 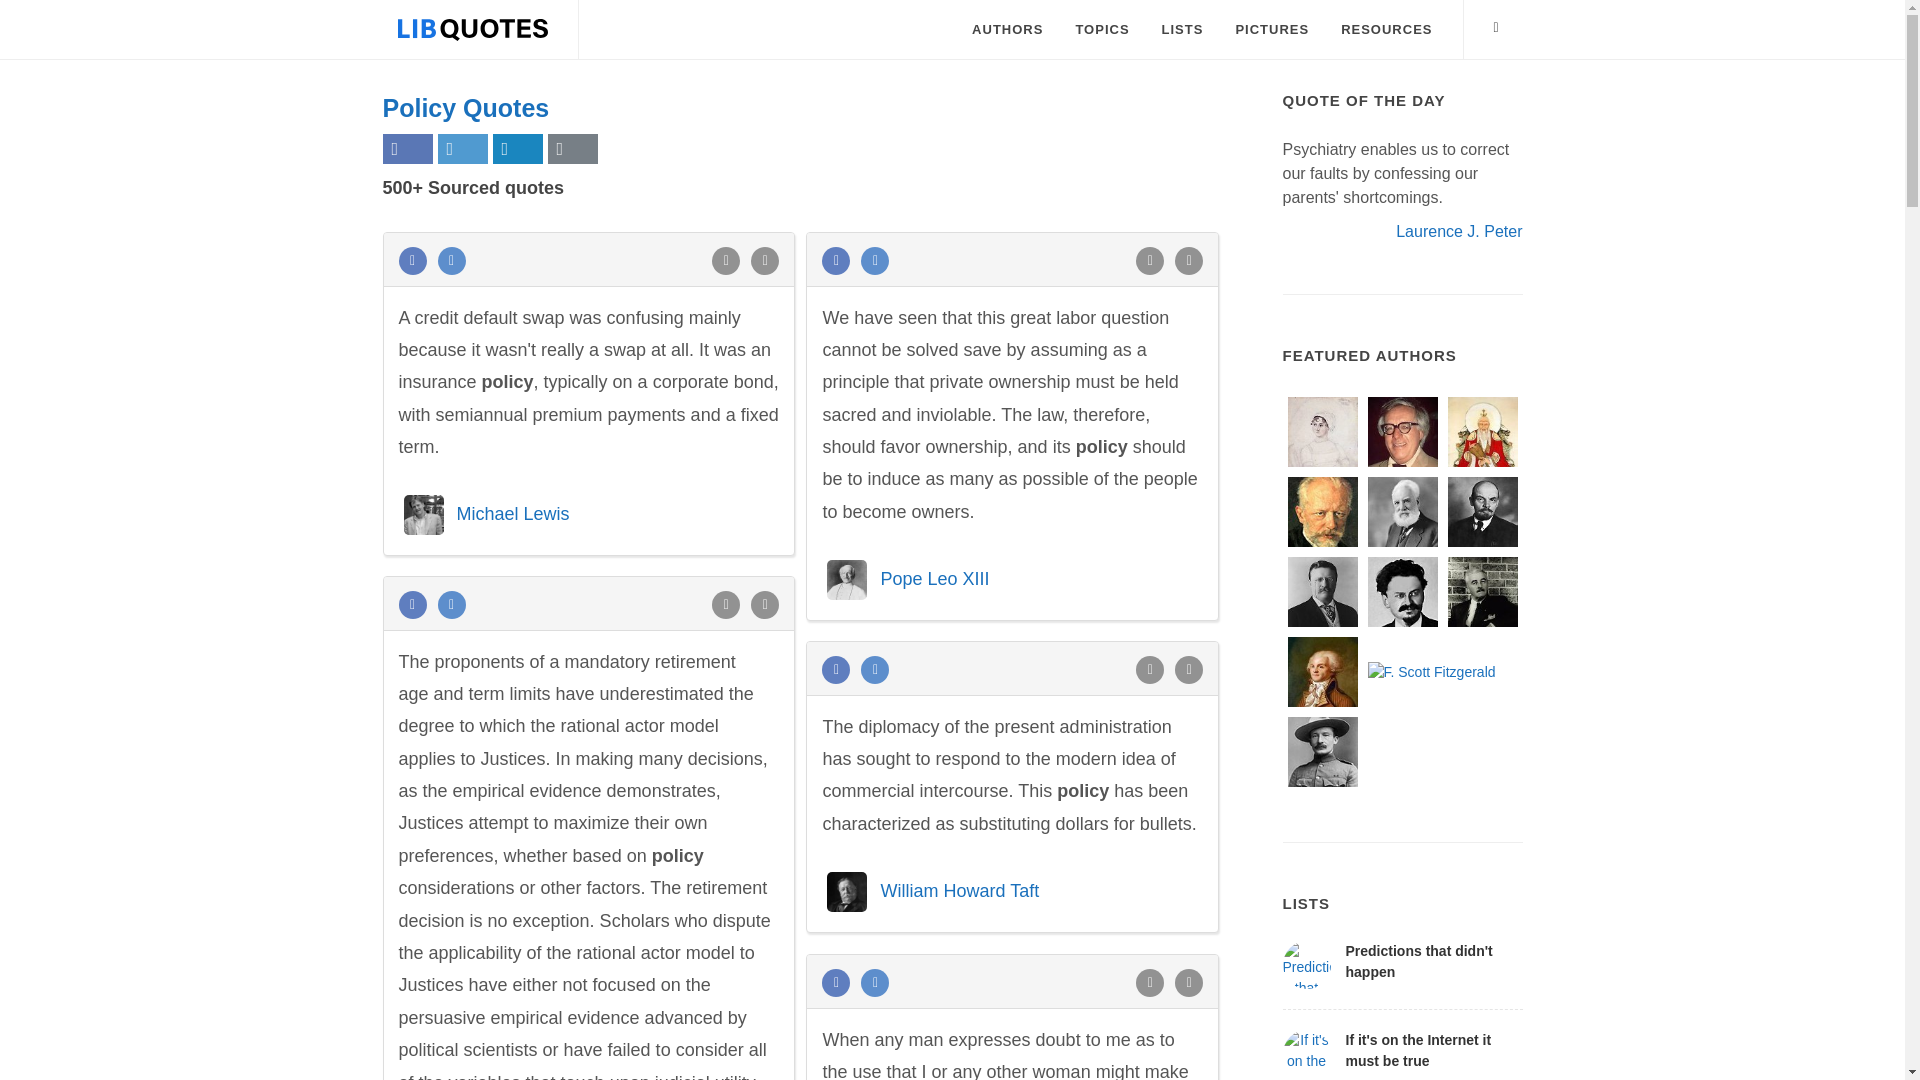 I want to click on AUTHORS, so click(x=1006, y=30).